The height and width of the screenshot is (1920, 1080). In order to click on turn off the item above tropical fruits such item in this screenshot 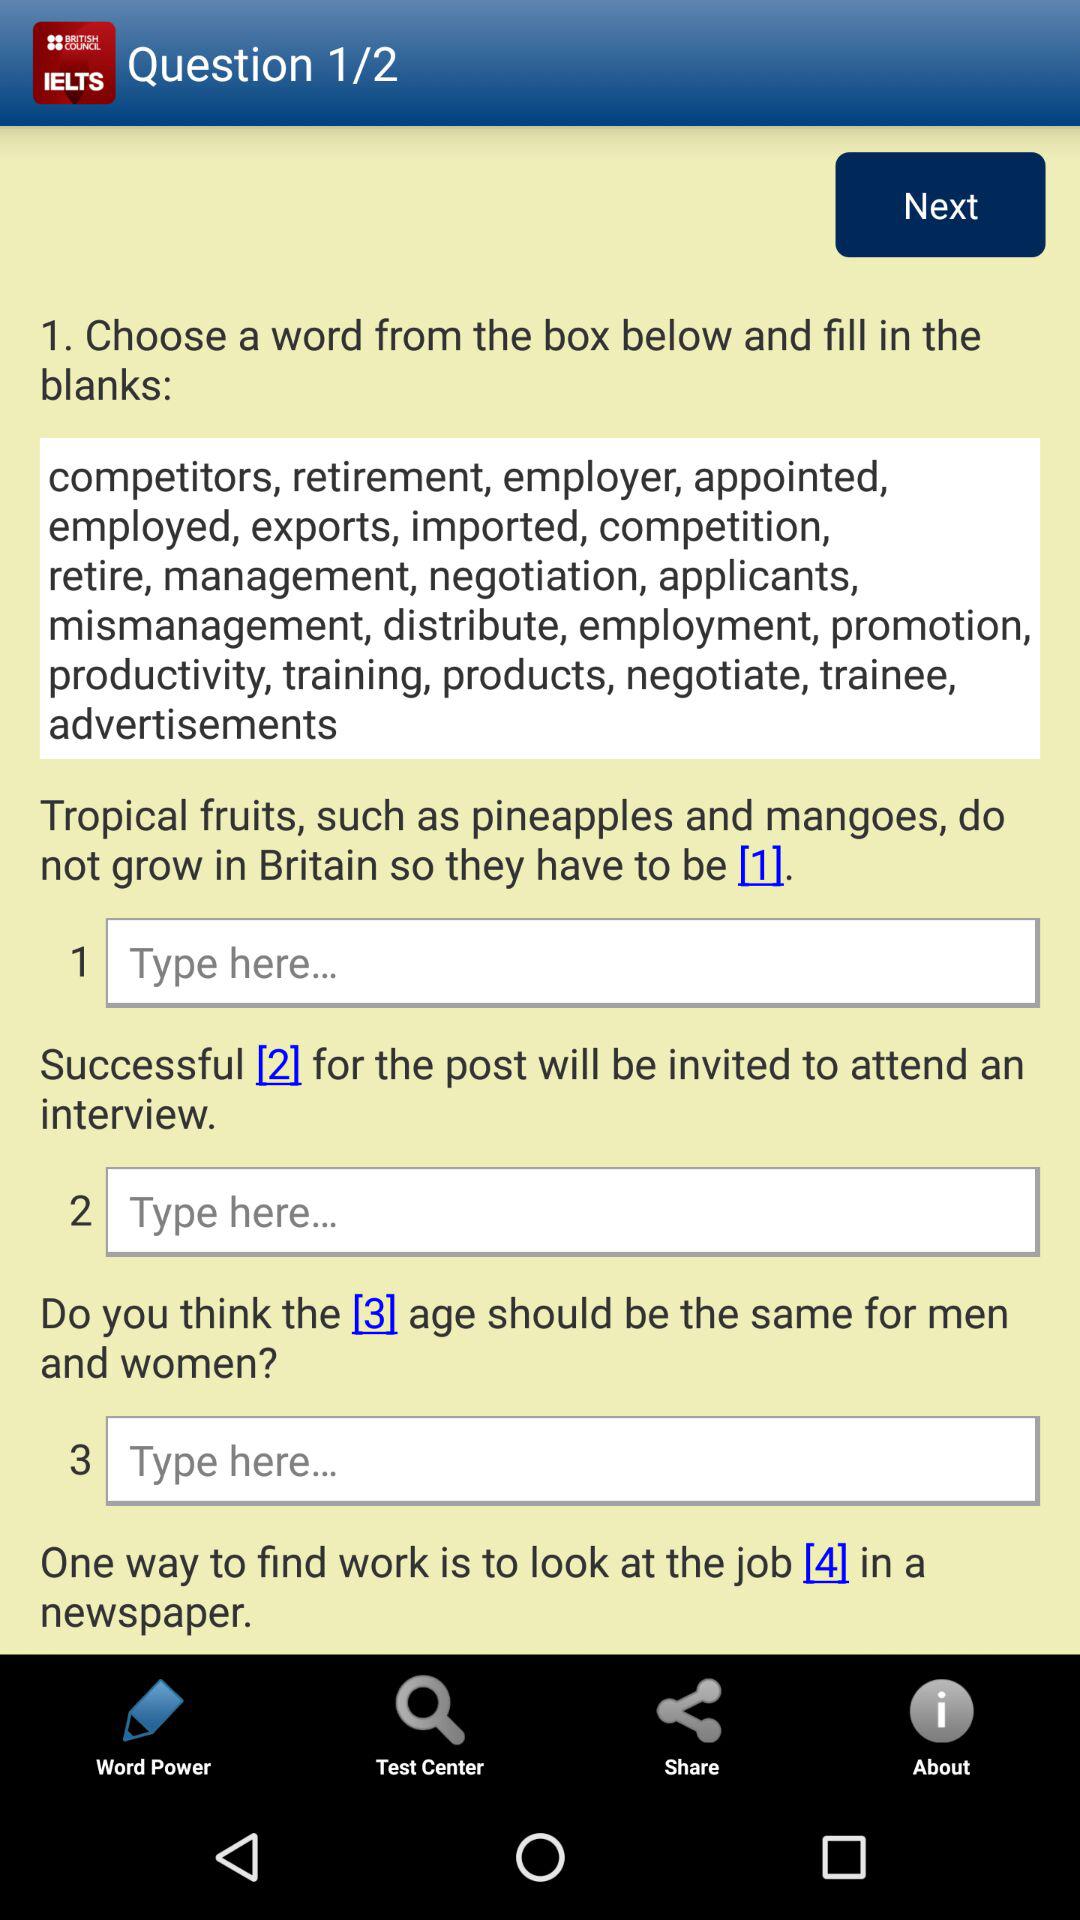, I will do `click(540, 598)`.